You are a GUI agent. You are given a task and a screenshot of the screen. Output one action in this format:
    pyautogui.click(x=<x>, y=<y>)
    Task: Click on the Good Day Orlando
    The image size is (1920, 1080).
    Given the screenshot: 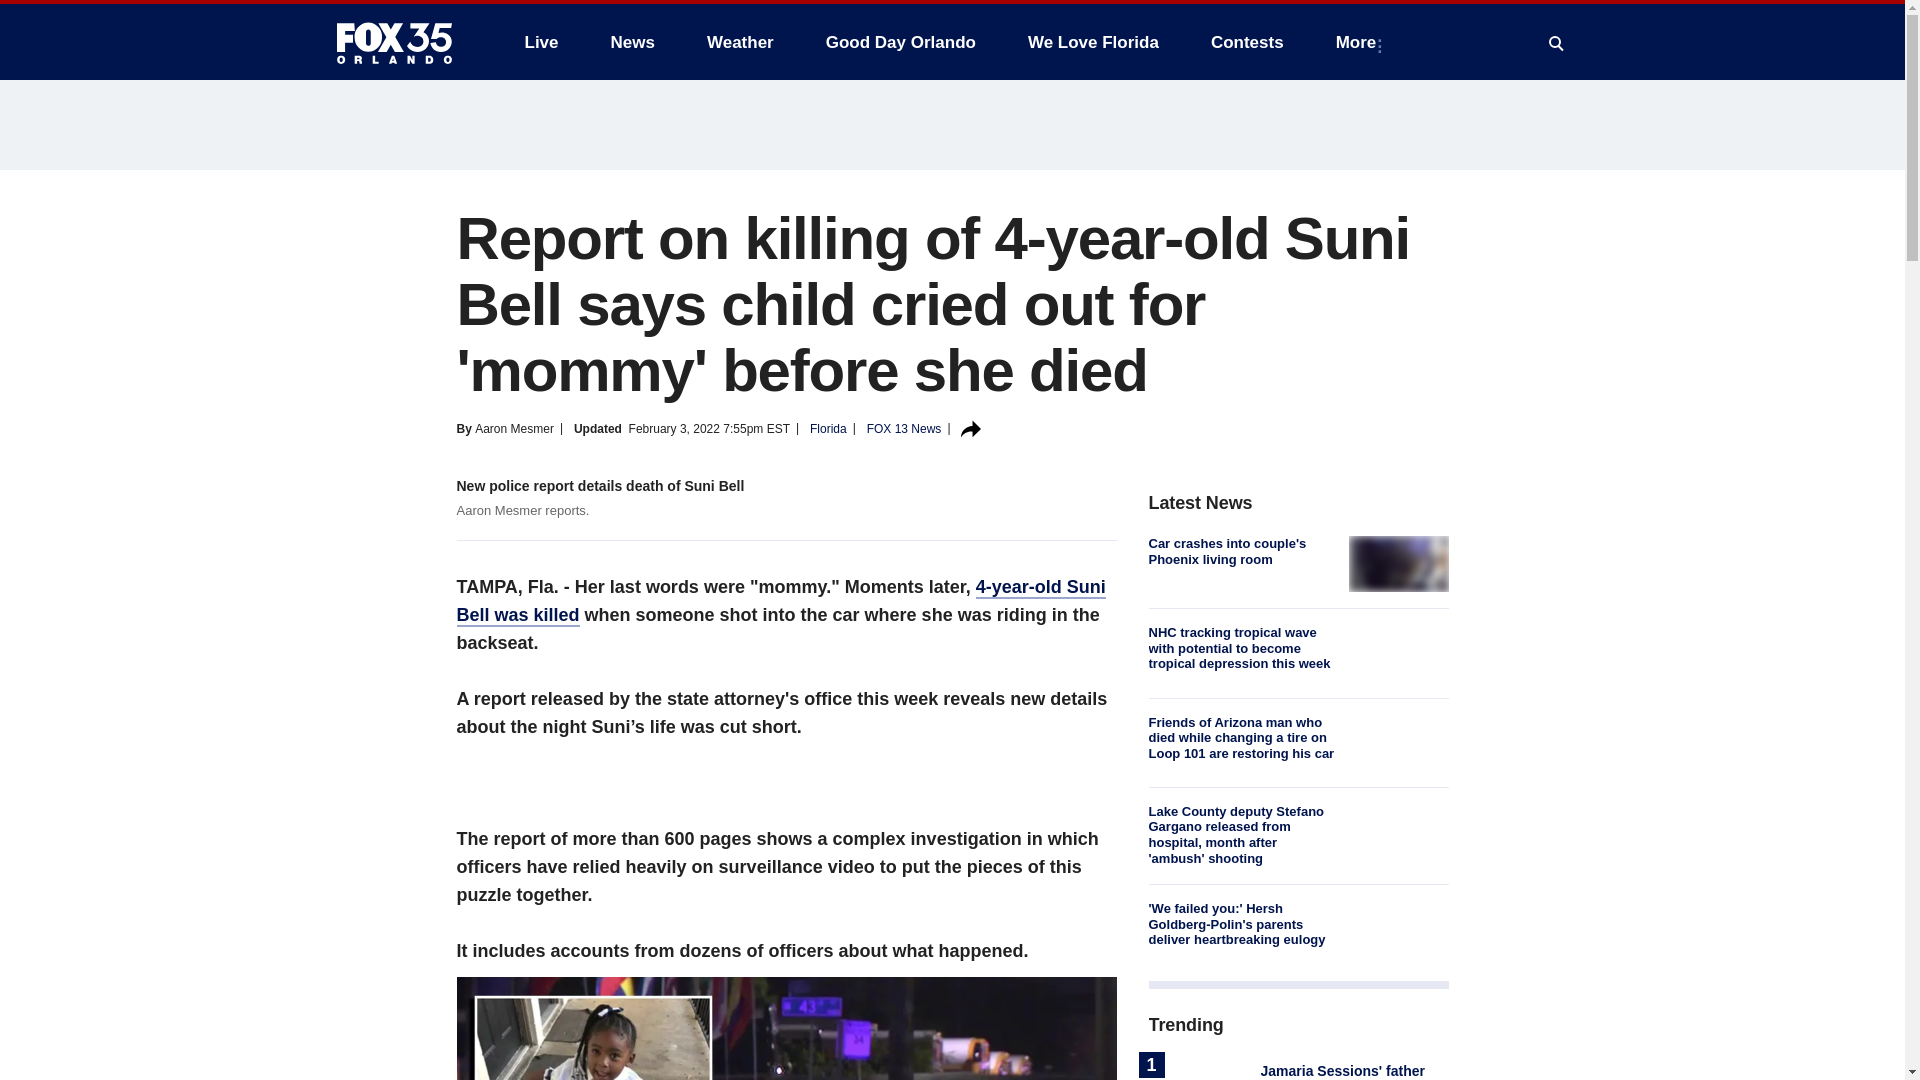 What is the action you would take?
    pyautogui.click(x=901, y=42)
    